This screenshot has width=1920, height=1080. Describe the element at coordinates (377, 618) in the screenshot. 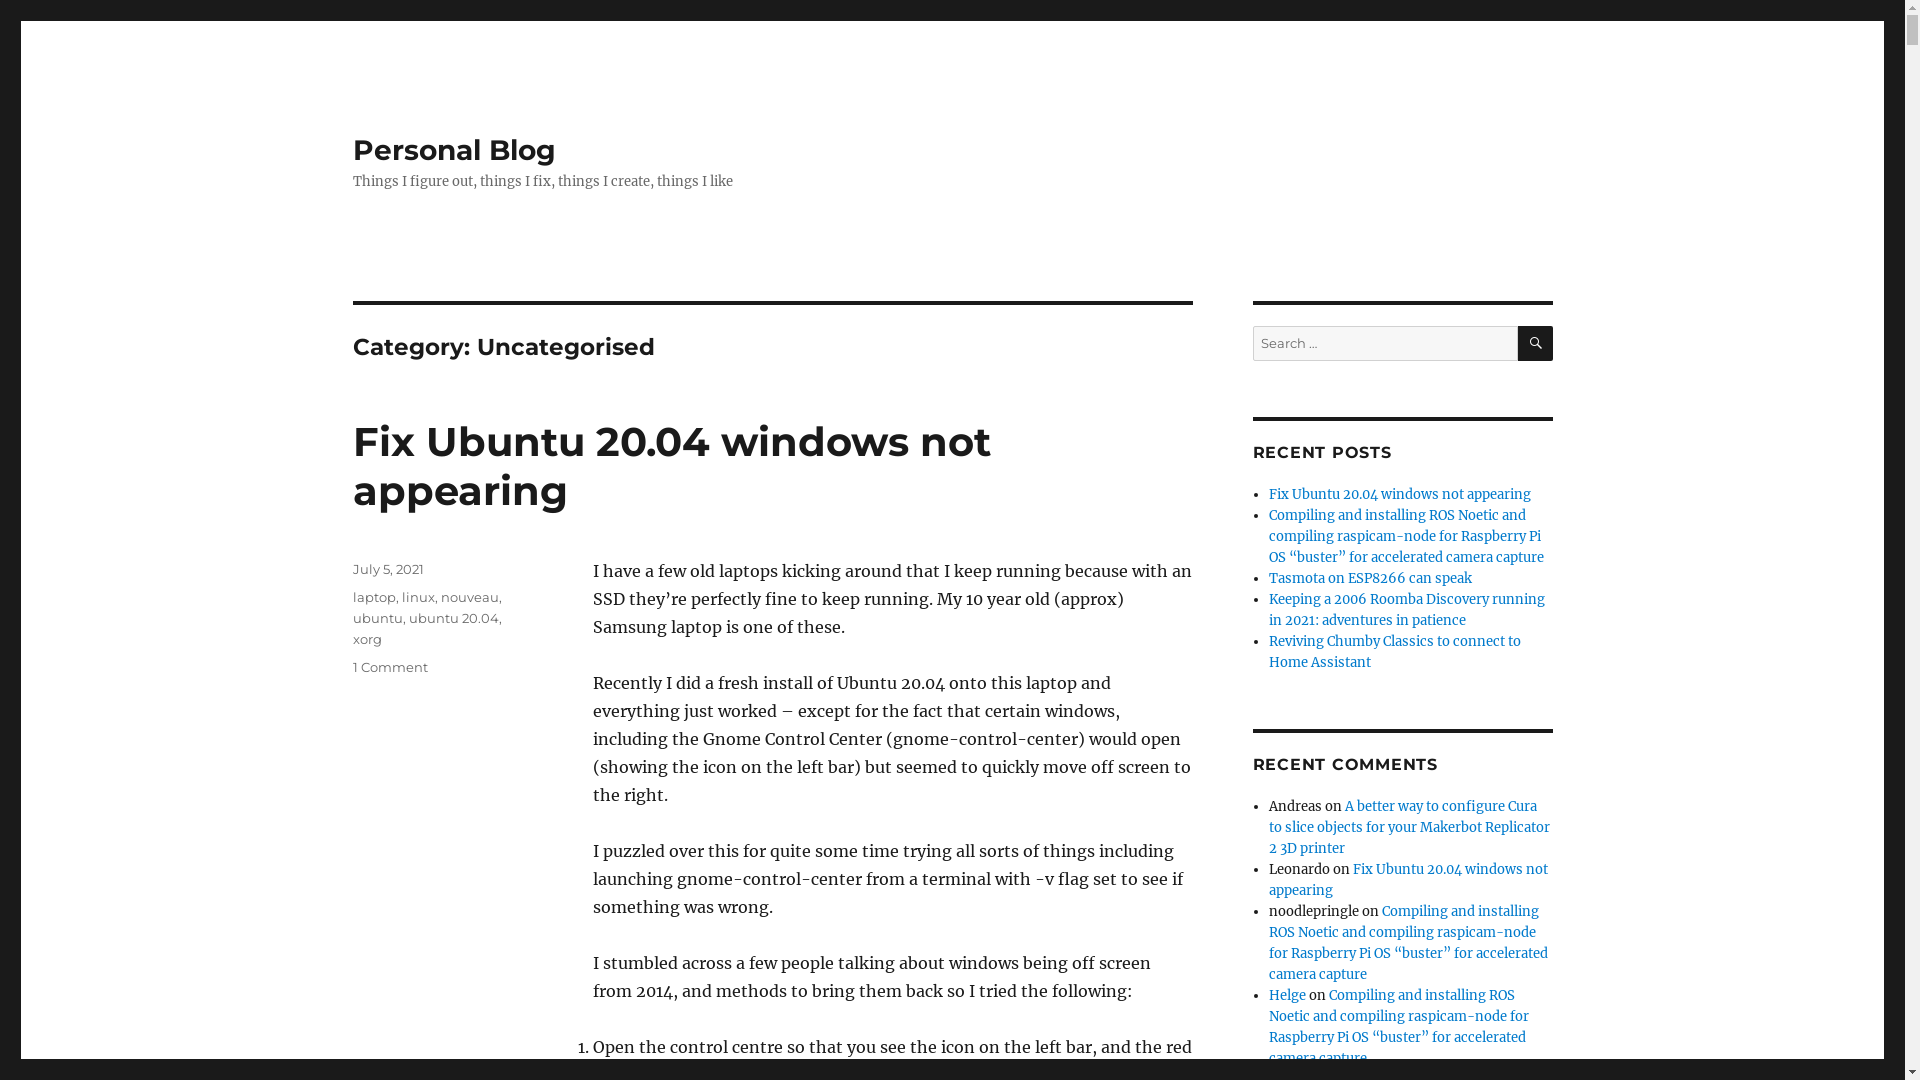

I see `ubuntu` at that location.